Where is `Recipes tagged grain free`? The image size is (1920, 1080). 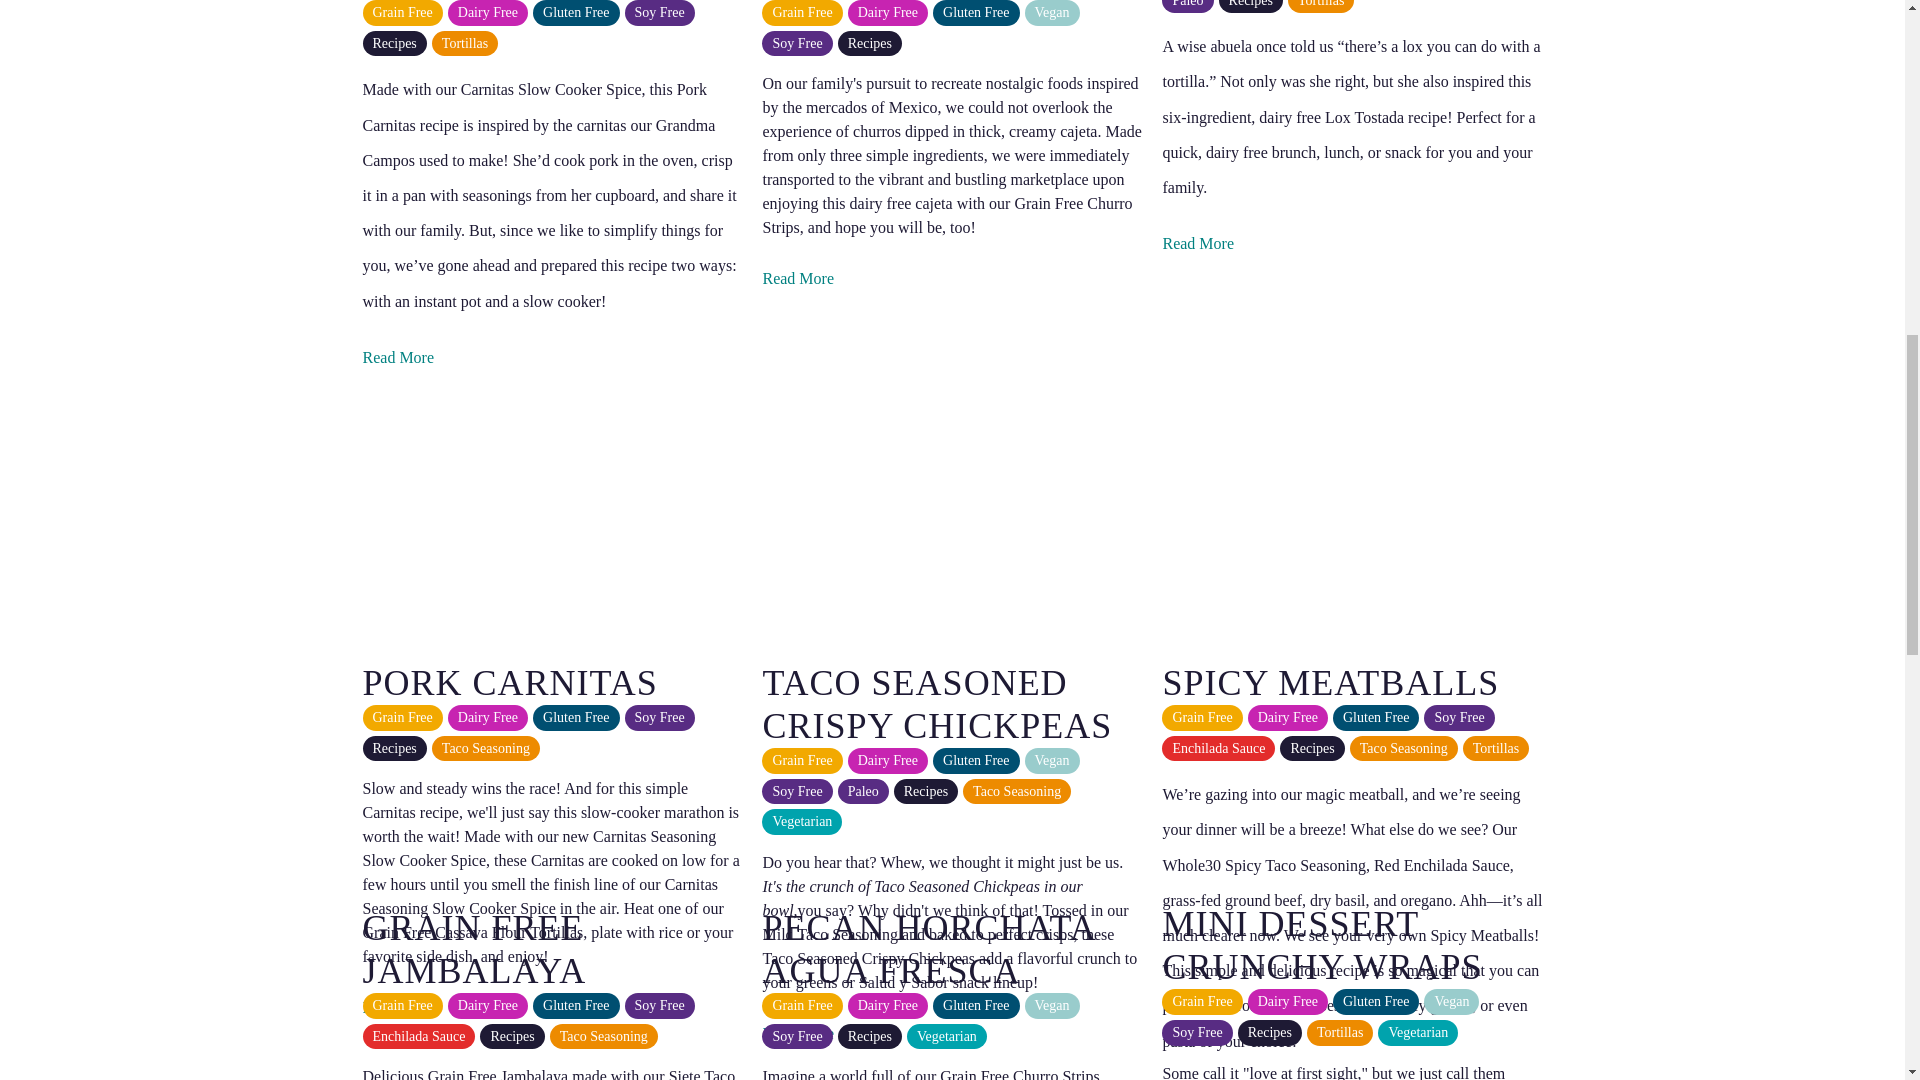
Recipes tagged grain free is located at coordinates (402, 12).